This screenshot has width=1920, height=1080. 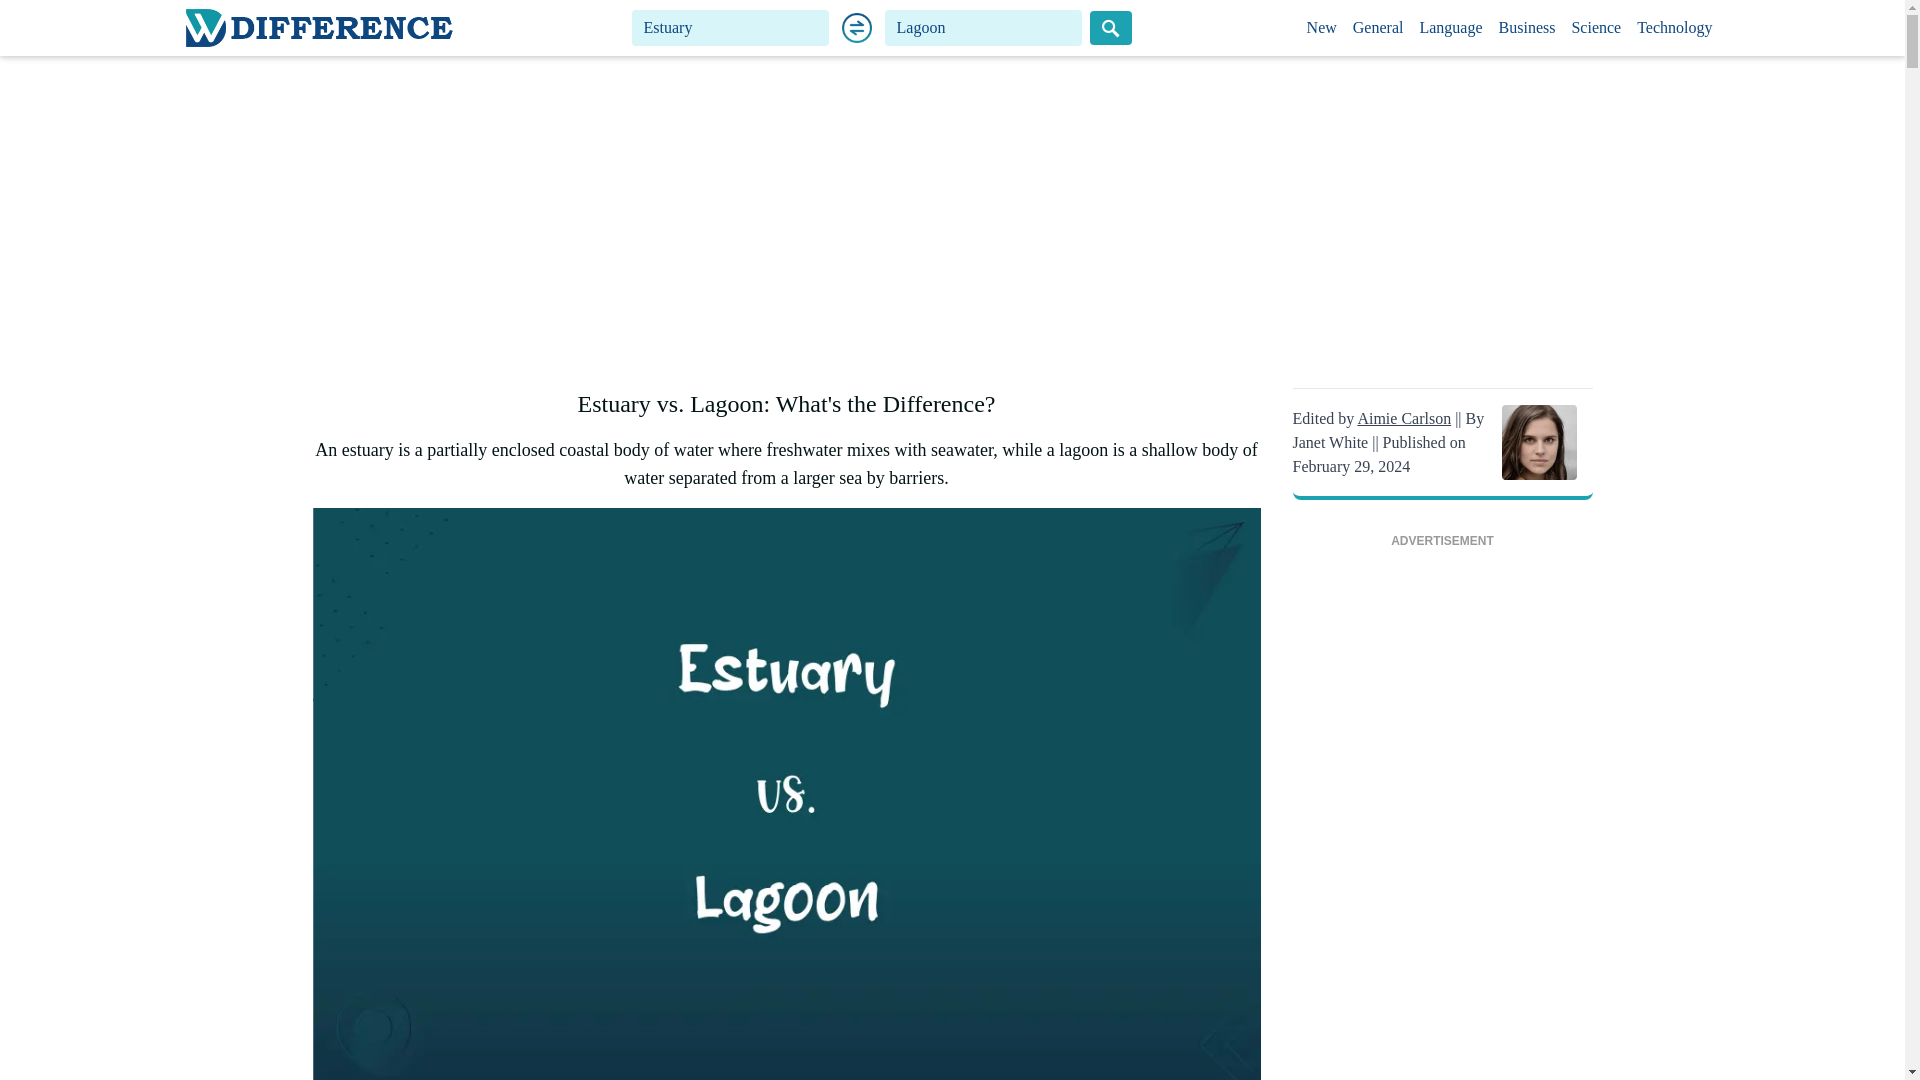 I want to click on New, so click(x=1322, y=28).